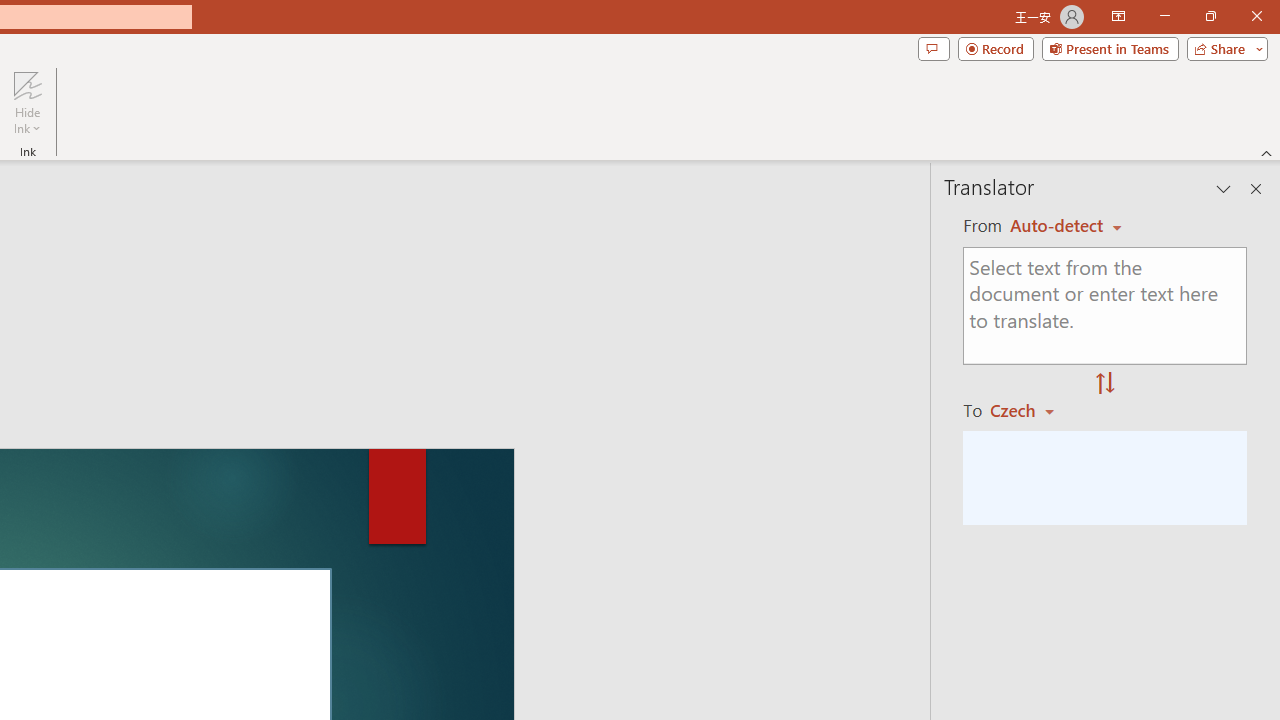  Describe the element at coordinates (1105, 384) in the screenshot. I see `Swap "from" and "to" languages.` at that location.